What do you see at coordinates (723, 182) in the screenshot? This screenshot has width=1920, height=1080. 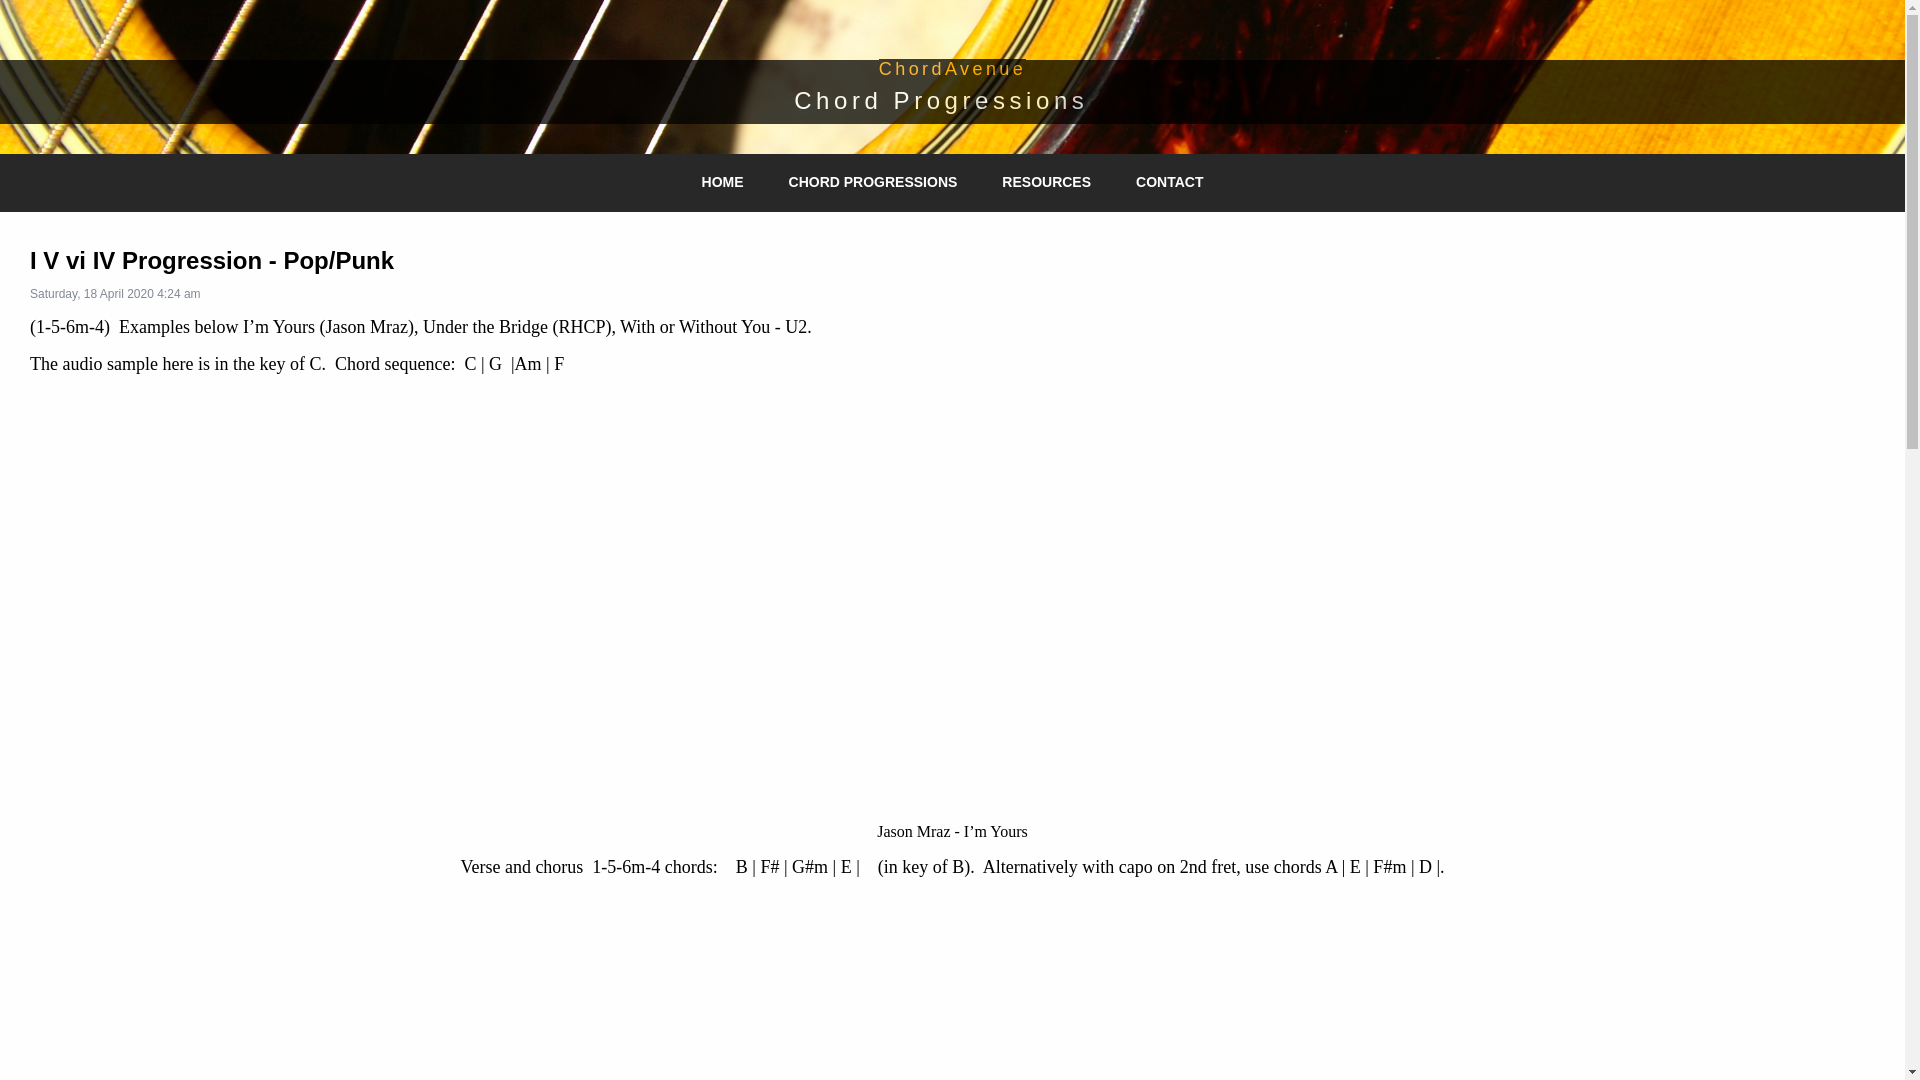 I see `HOME` at bounding box center [723, 182].